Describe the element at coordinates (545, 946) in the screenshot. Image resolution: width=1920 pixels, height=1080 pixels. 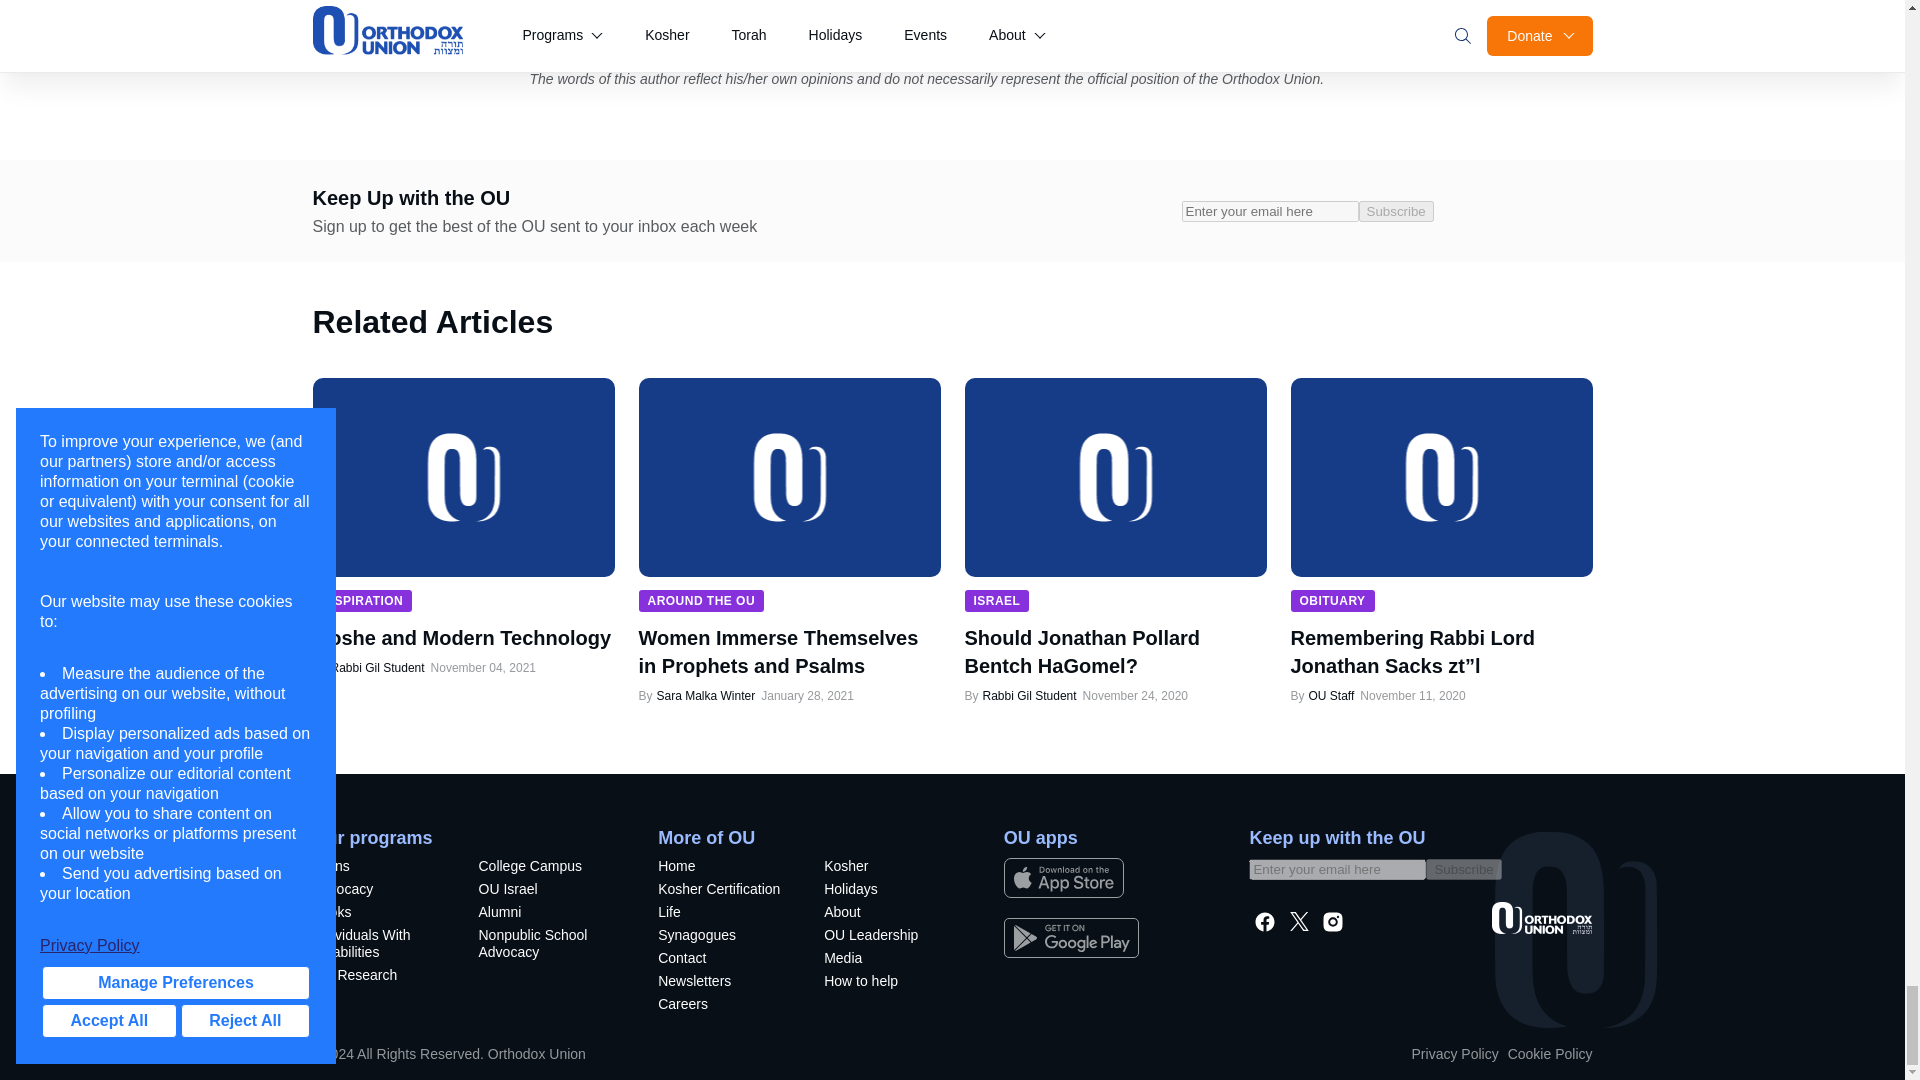
I see `teachcoalition` at that location.